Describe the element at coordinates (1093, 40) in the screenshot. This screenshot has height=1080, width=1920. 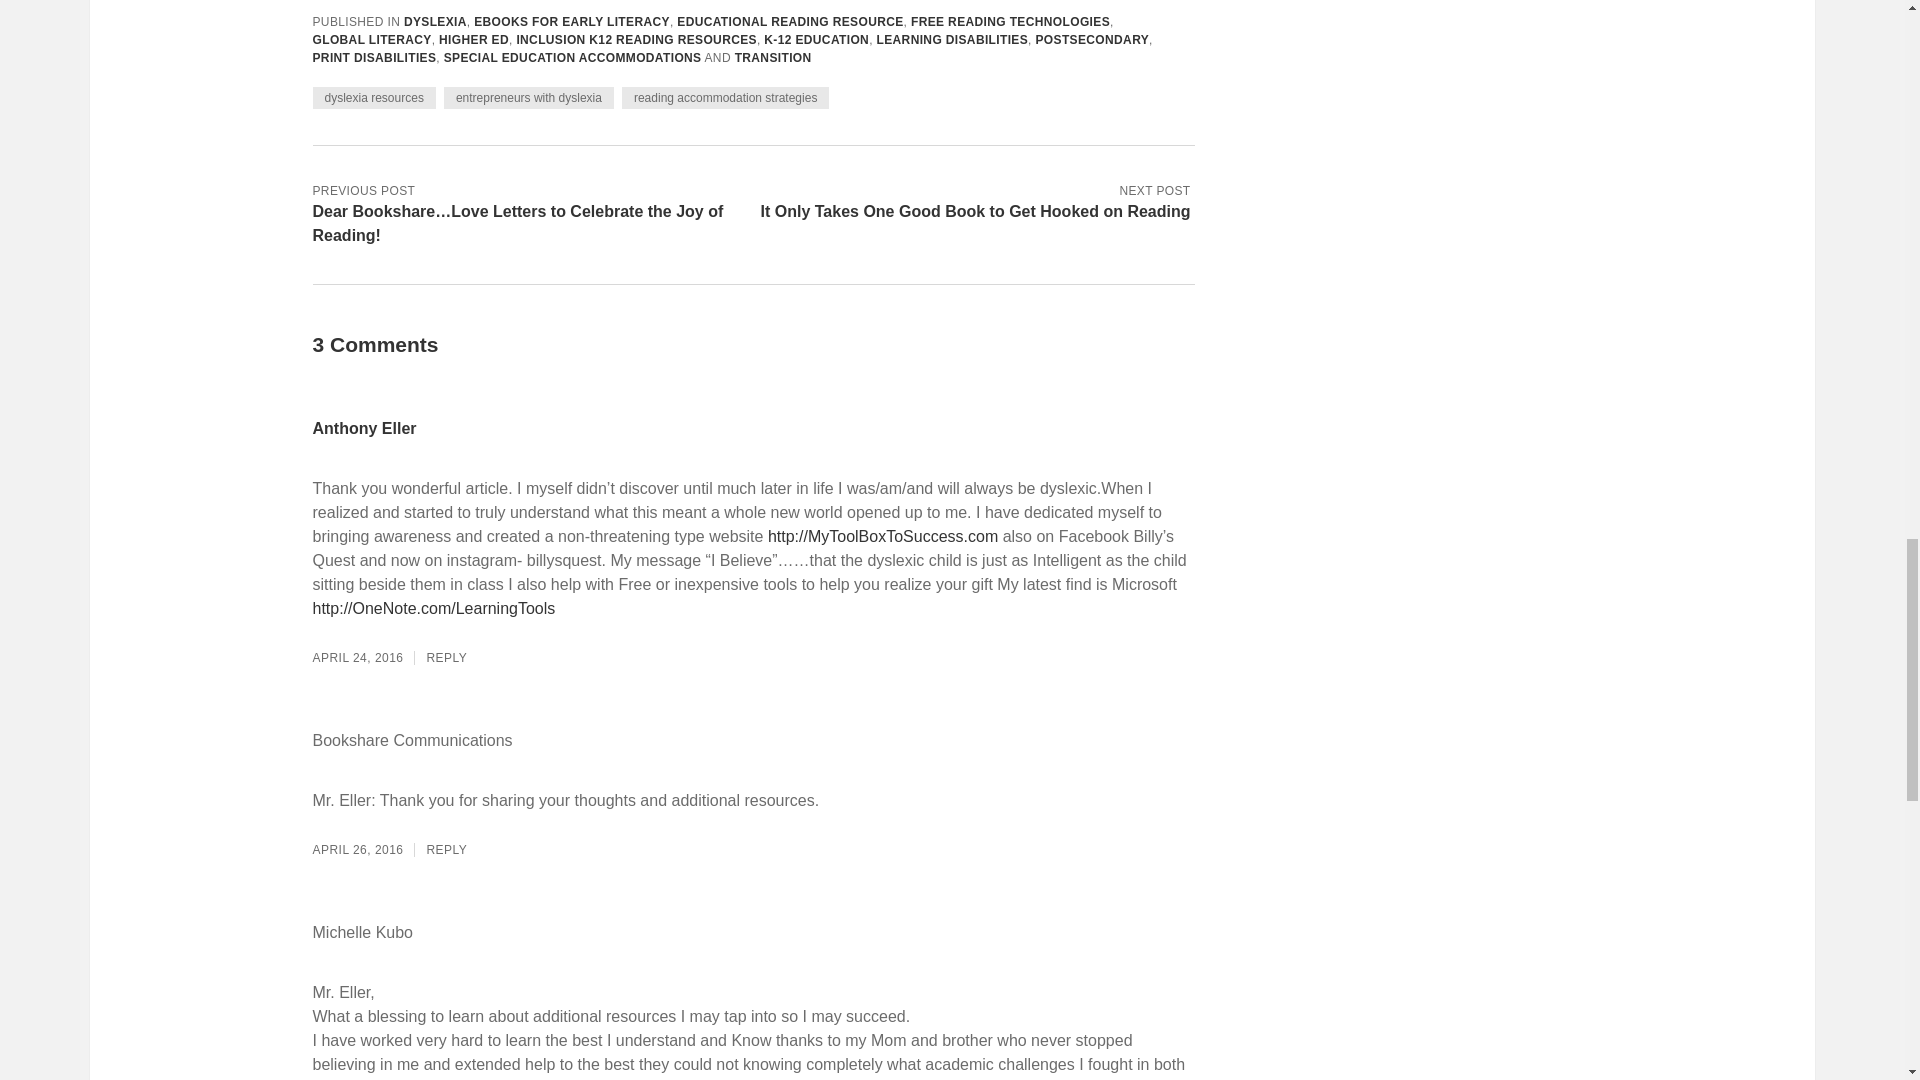
I see `POSTSECONDARY` at that location.